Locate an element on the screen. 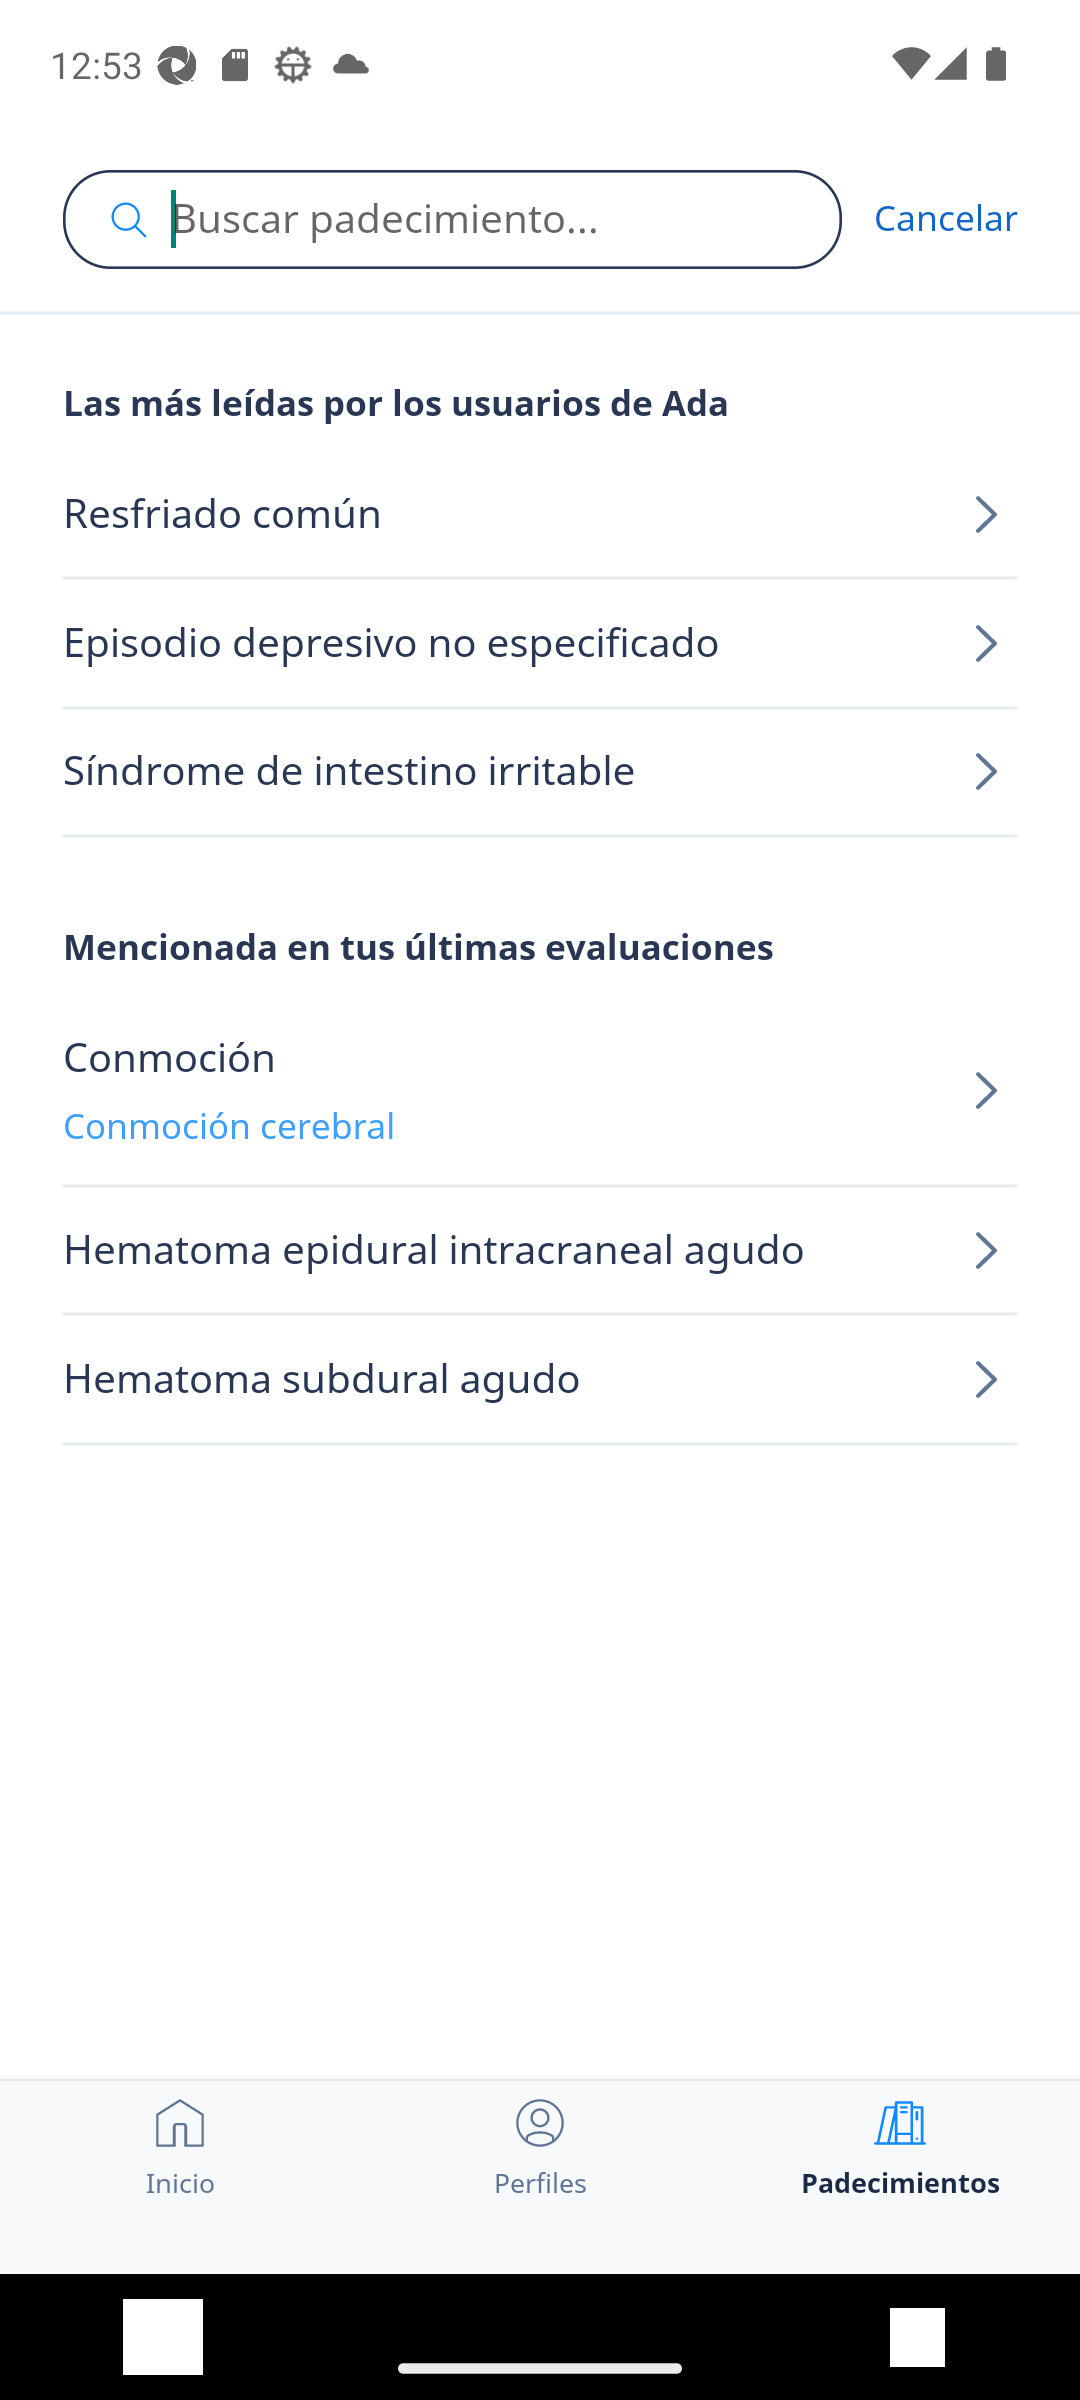 This screenshot has height=2400, width=1080. Síndrome de intestino irritable is located at coordinates (540, 772).